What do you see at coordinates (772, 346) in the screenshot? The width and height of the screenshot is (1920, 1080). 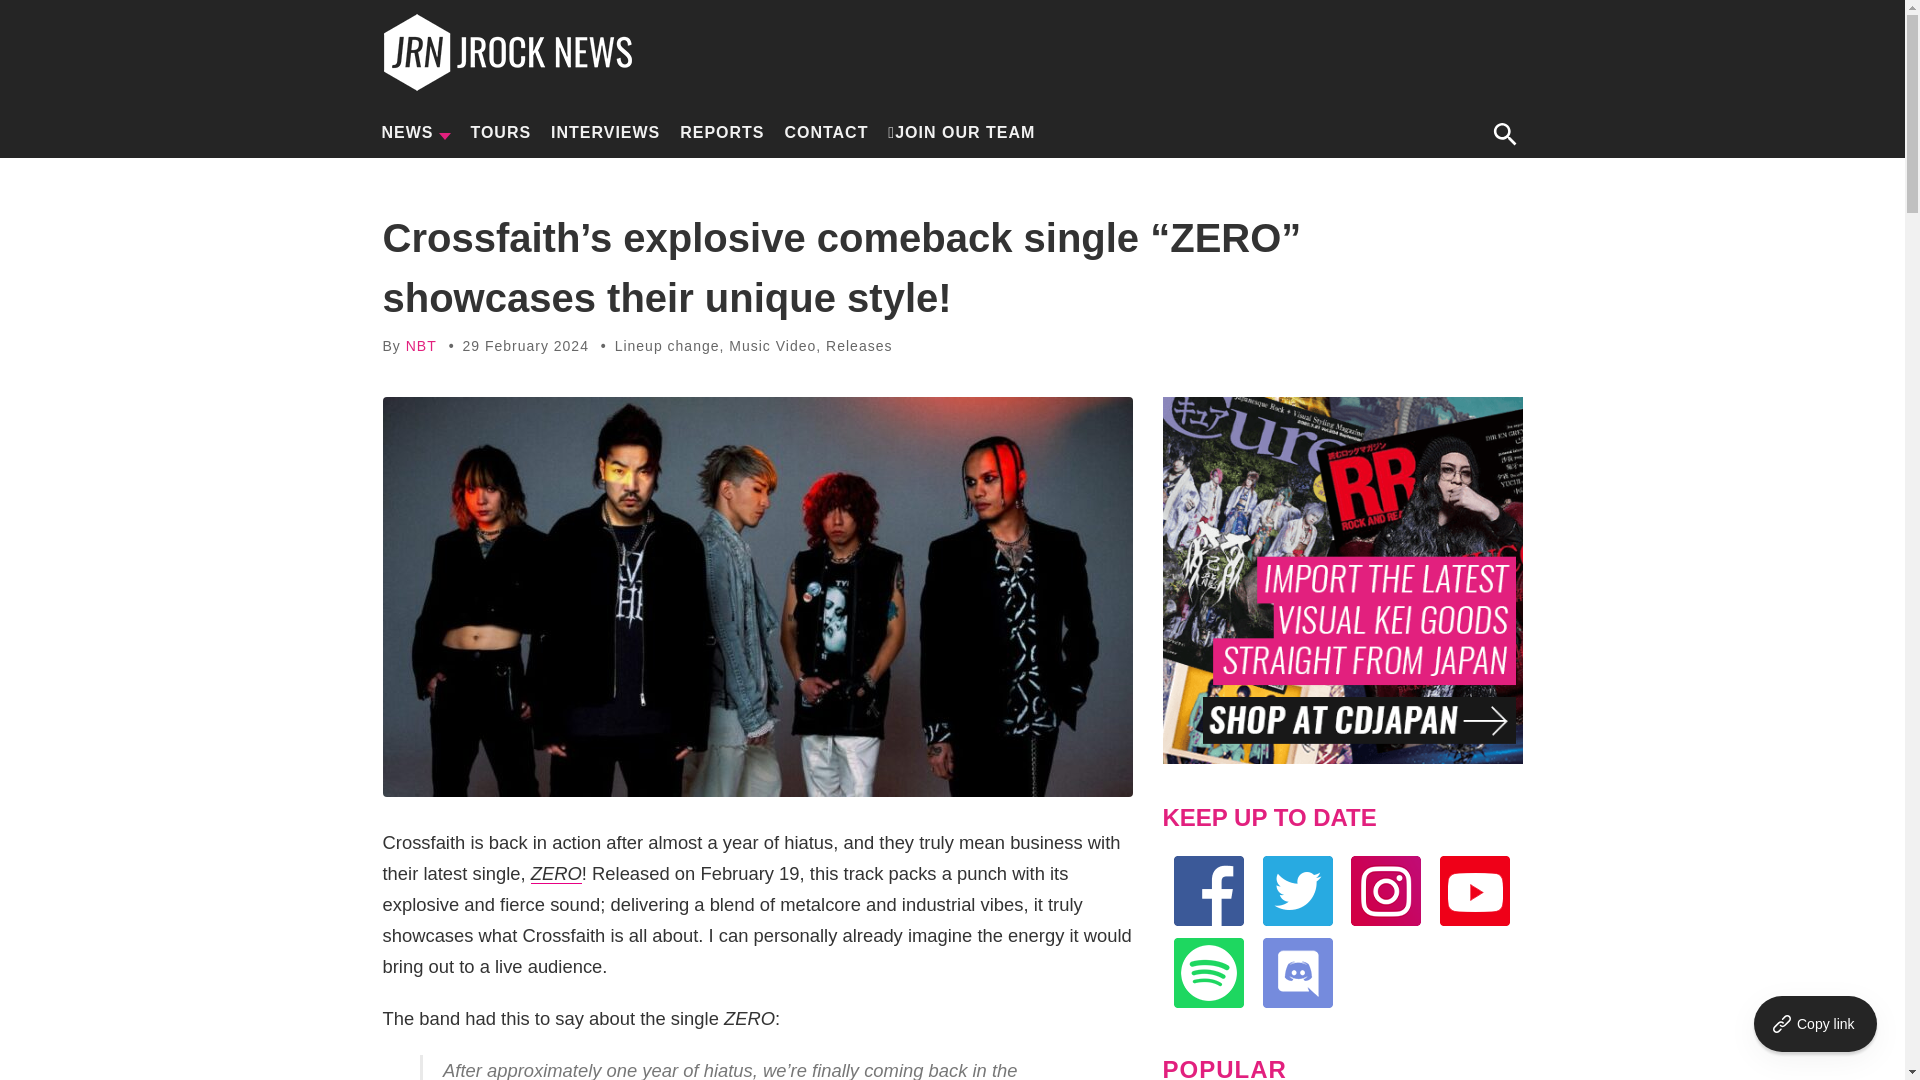 I see `View all posts in Music Video` at bounding box center [772, 346].